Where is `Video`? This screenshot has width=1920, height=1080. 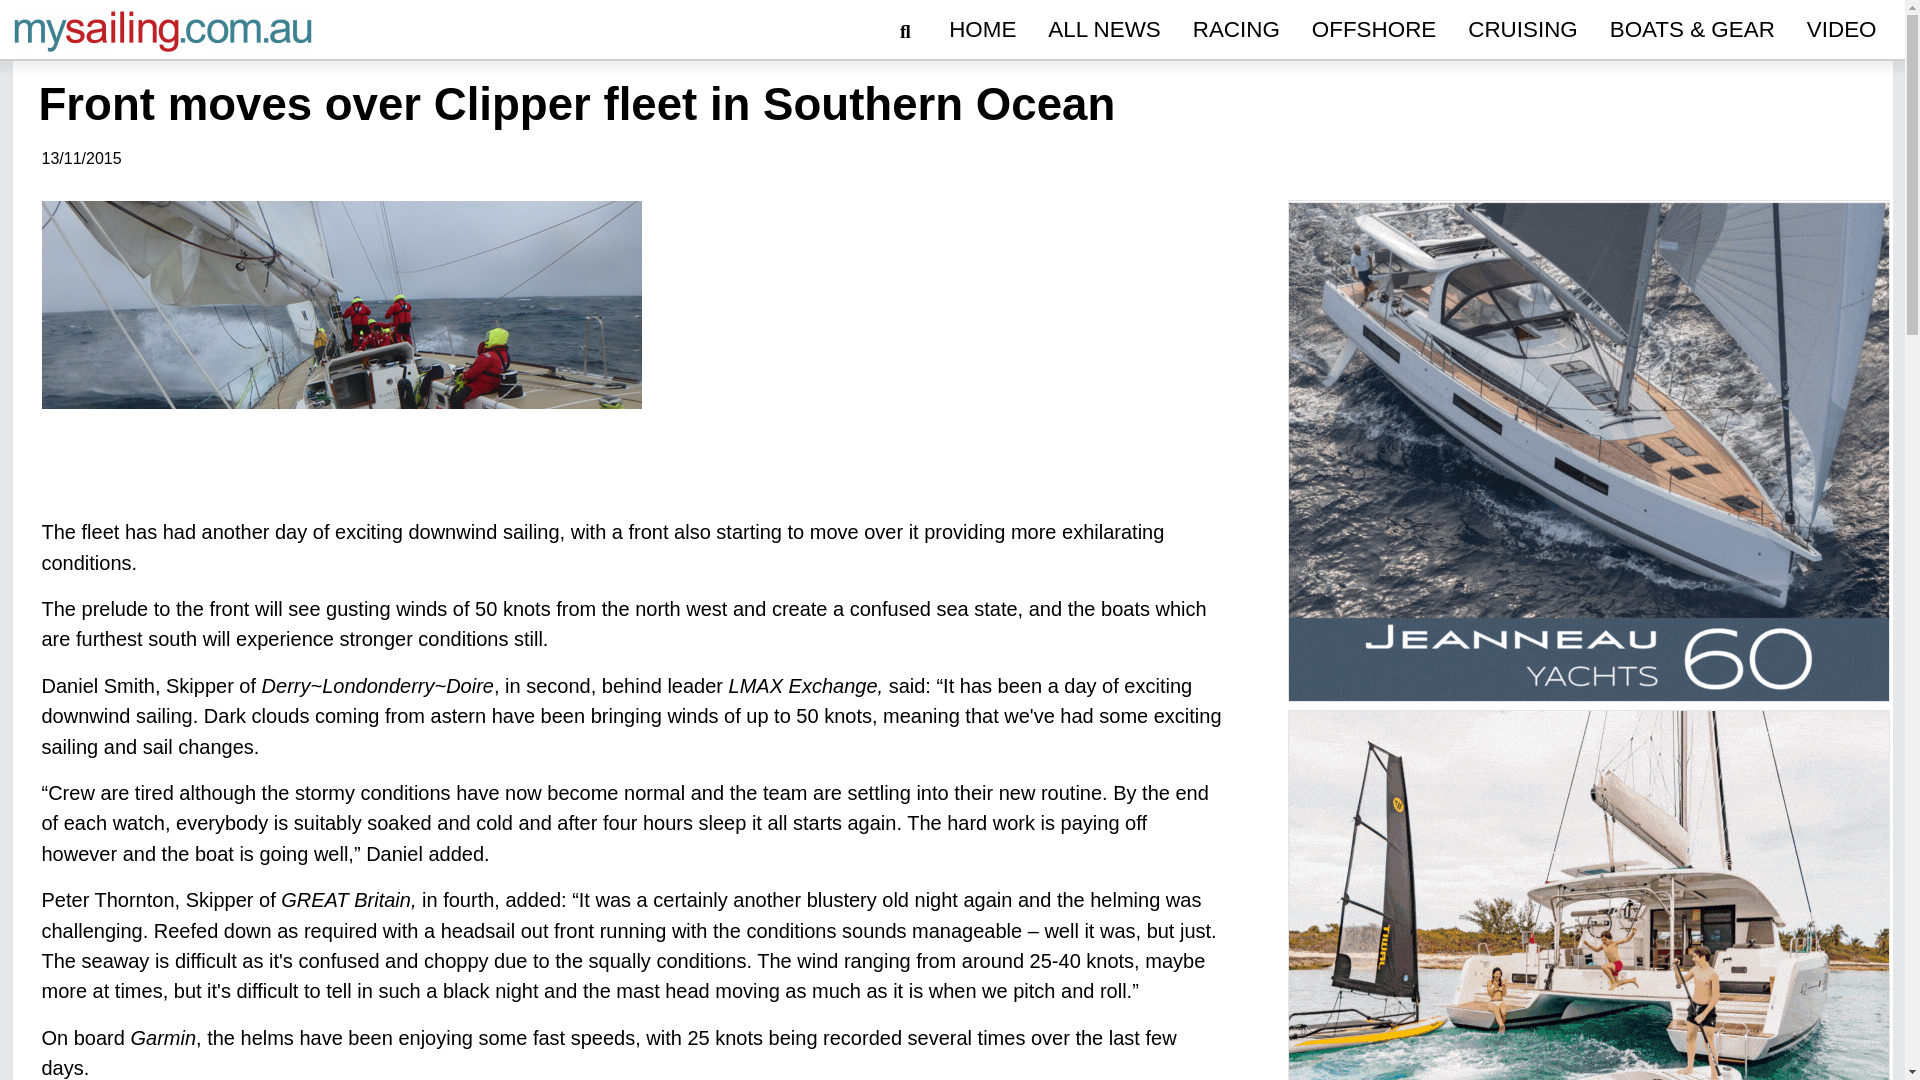
Video is located at coordinates (1842, 30).